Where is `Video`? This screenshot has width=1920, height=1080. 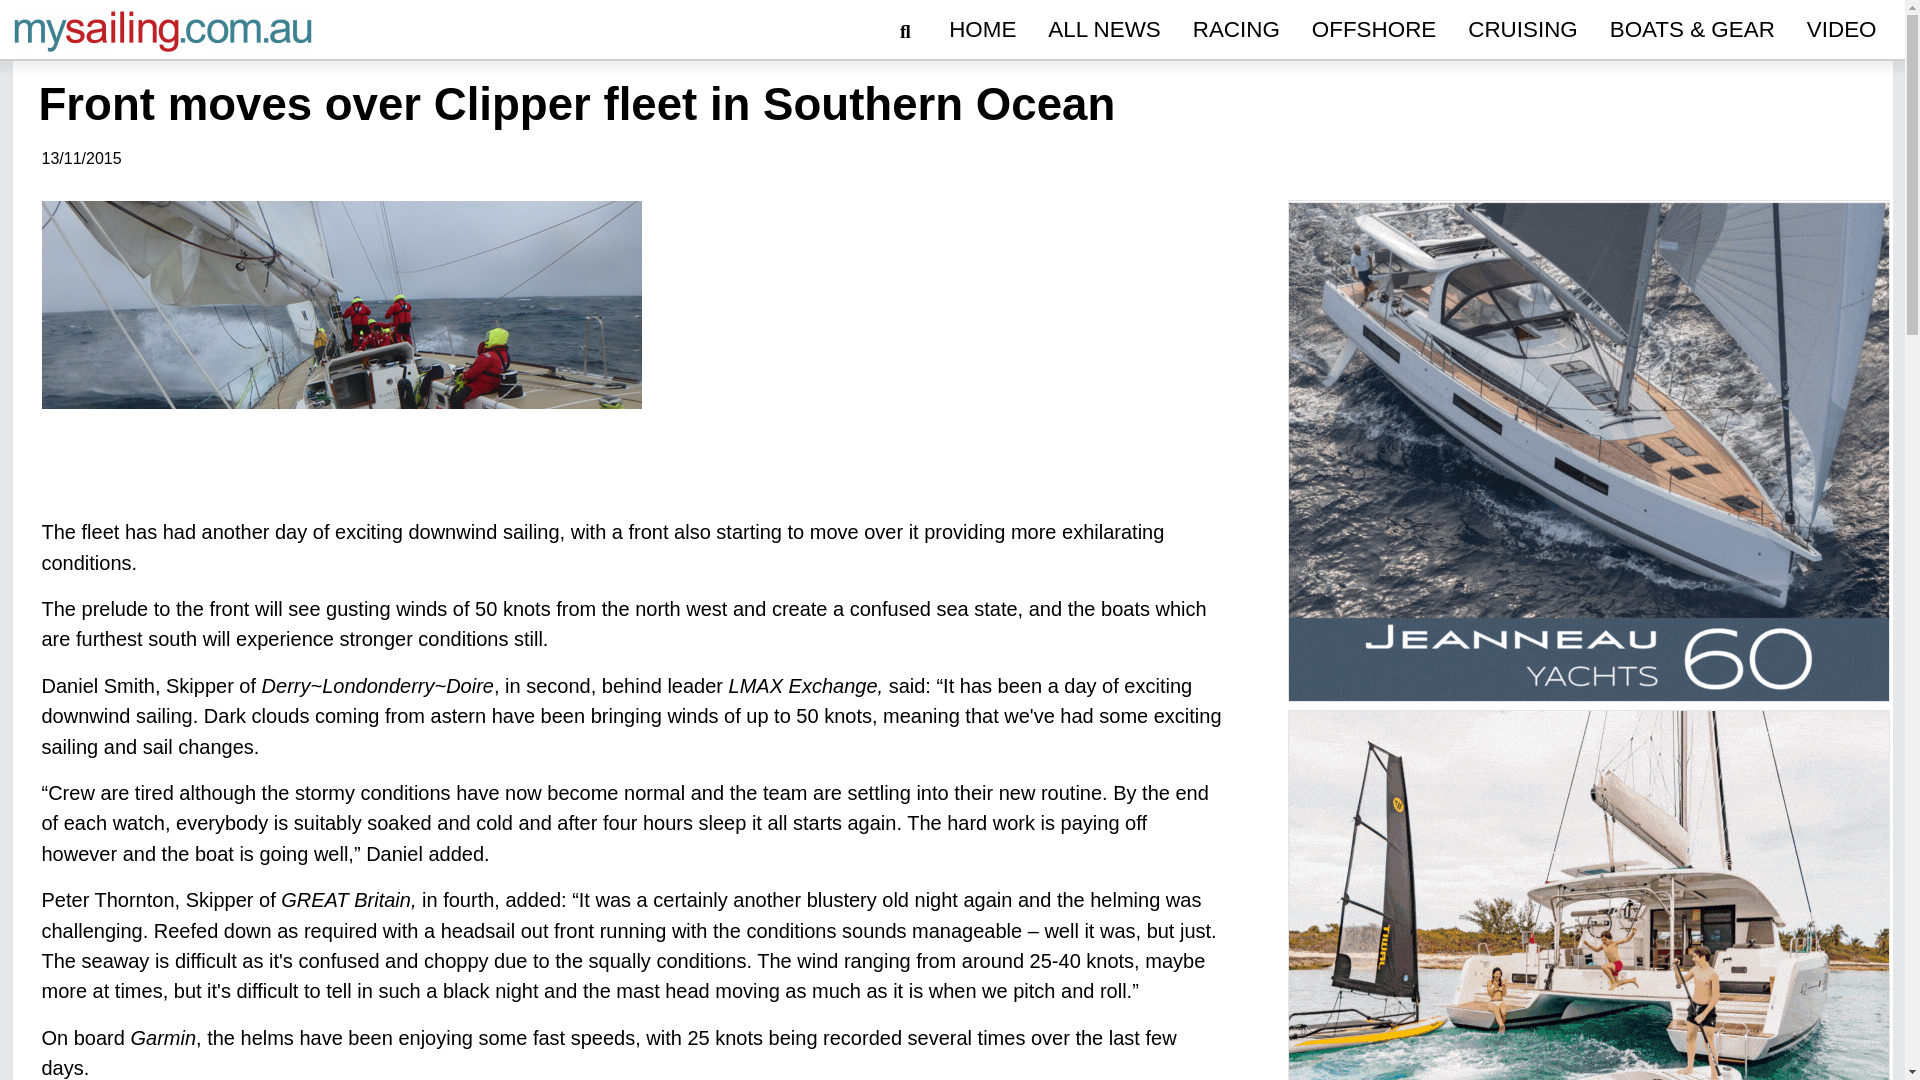
Video is located at coordinates (1842, 30).